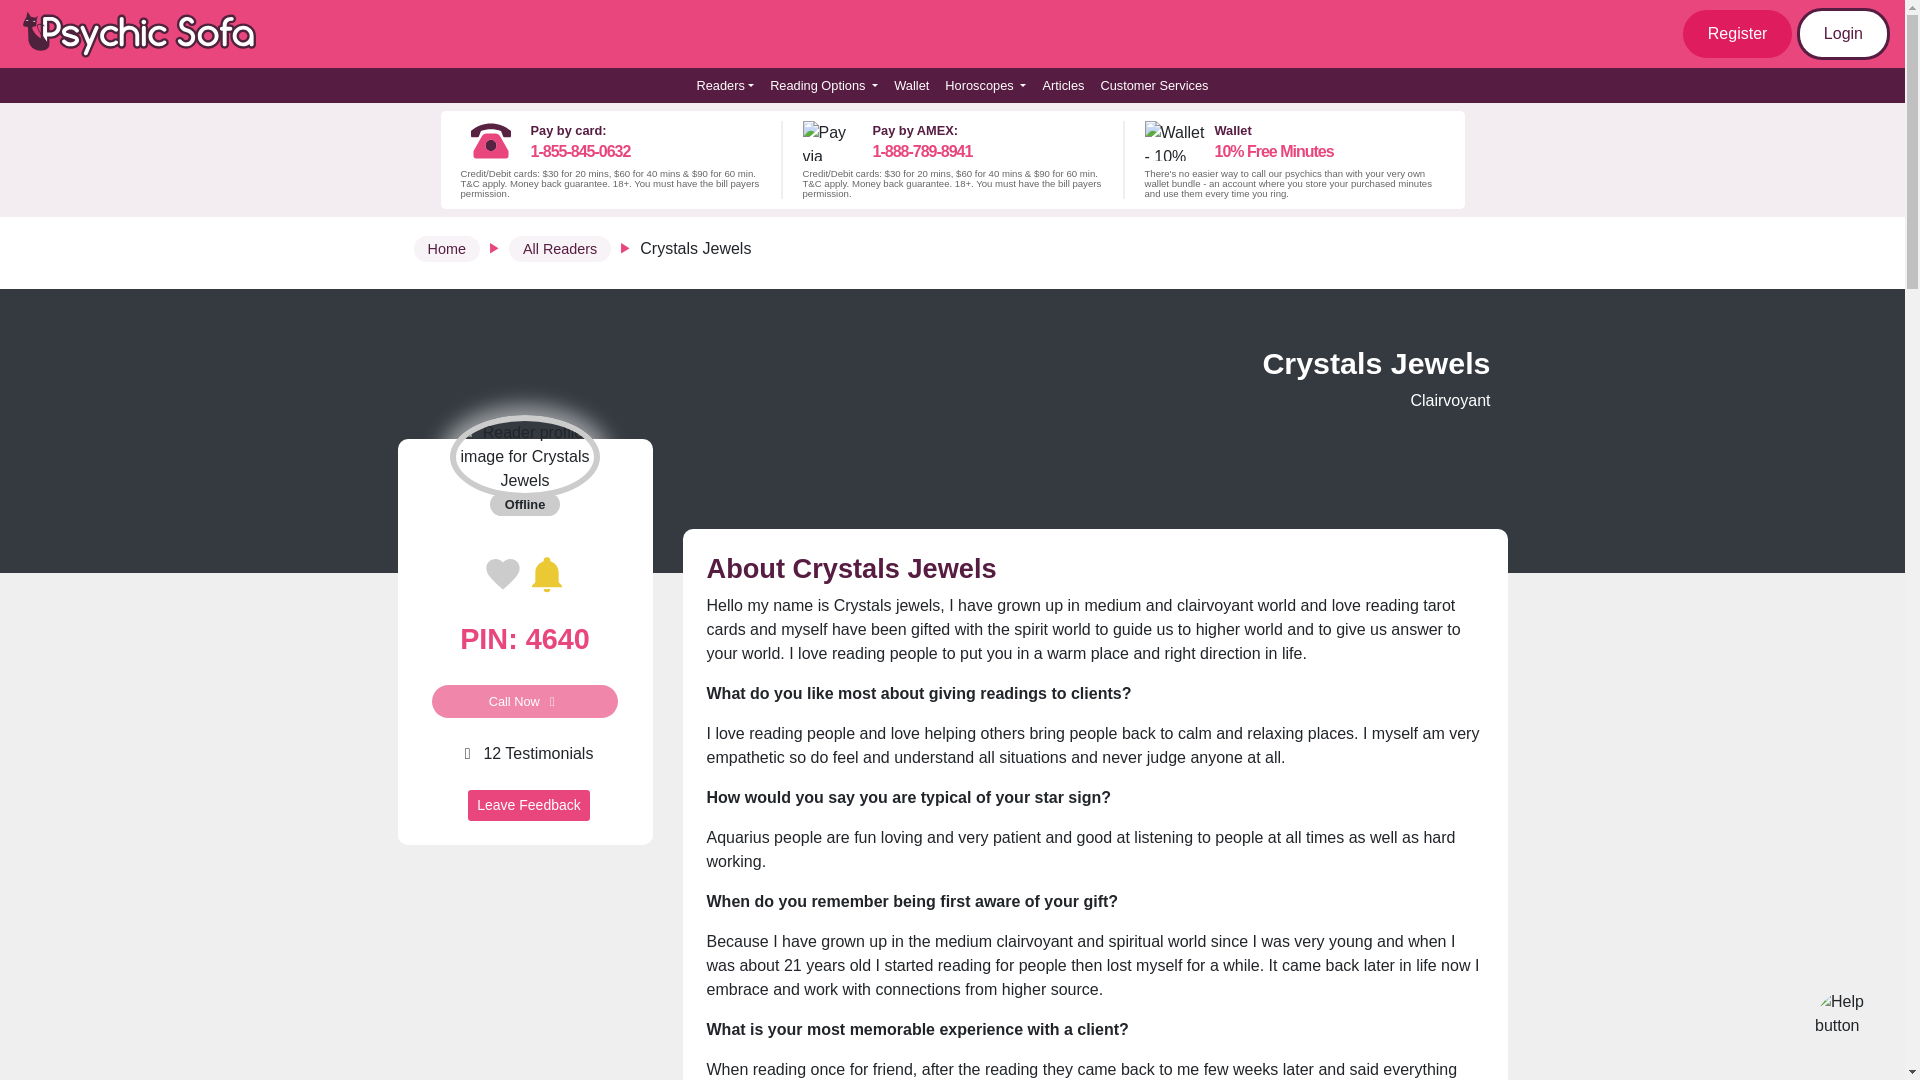  What do you see at coordinates (546, 574) in the screenshot?
I see `Receive a text when Crystals Jewels is available!` at bounding box center [546, 574].